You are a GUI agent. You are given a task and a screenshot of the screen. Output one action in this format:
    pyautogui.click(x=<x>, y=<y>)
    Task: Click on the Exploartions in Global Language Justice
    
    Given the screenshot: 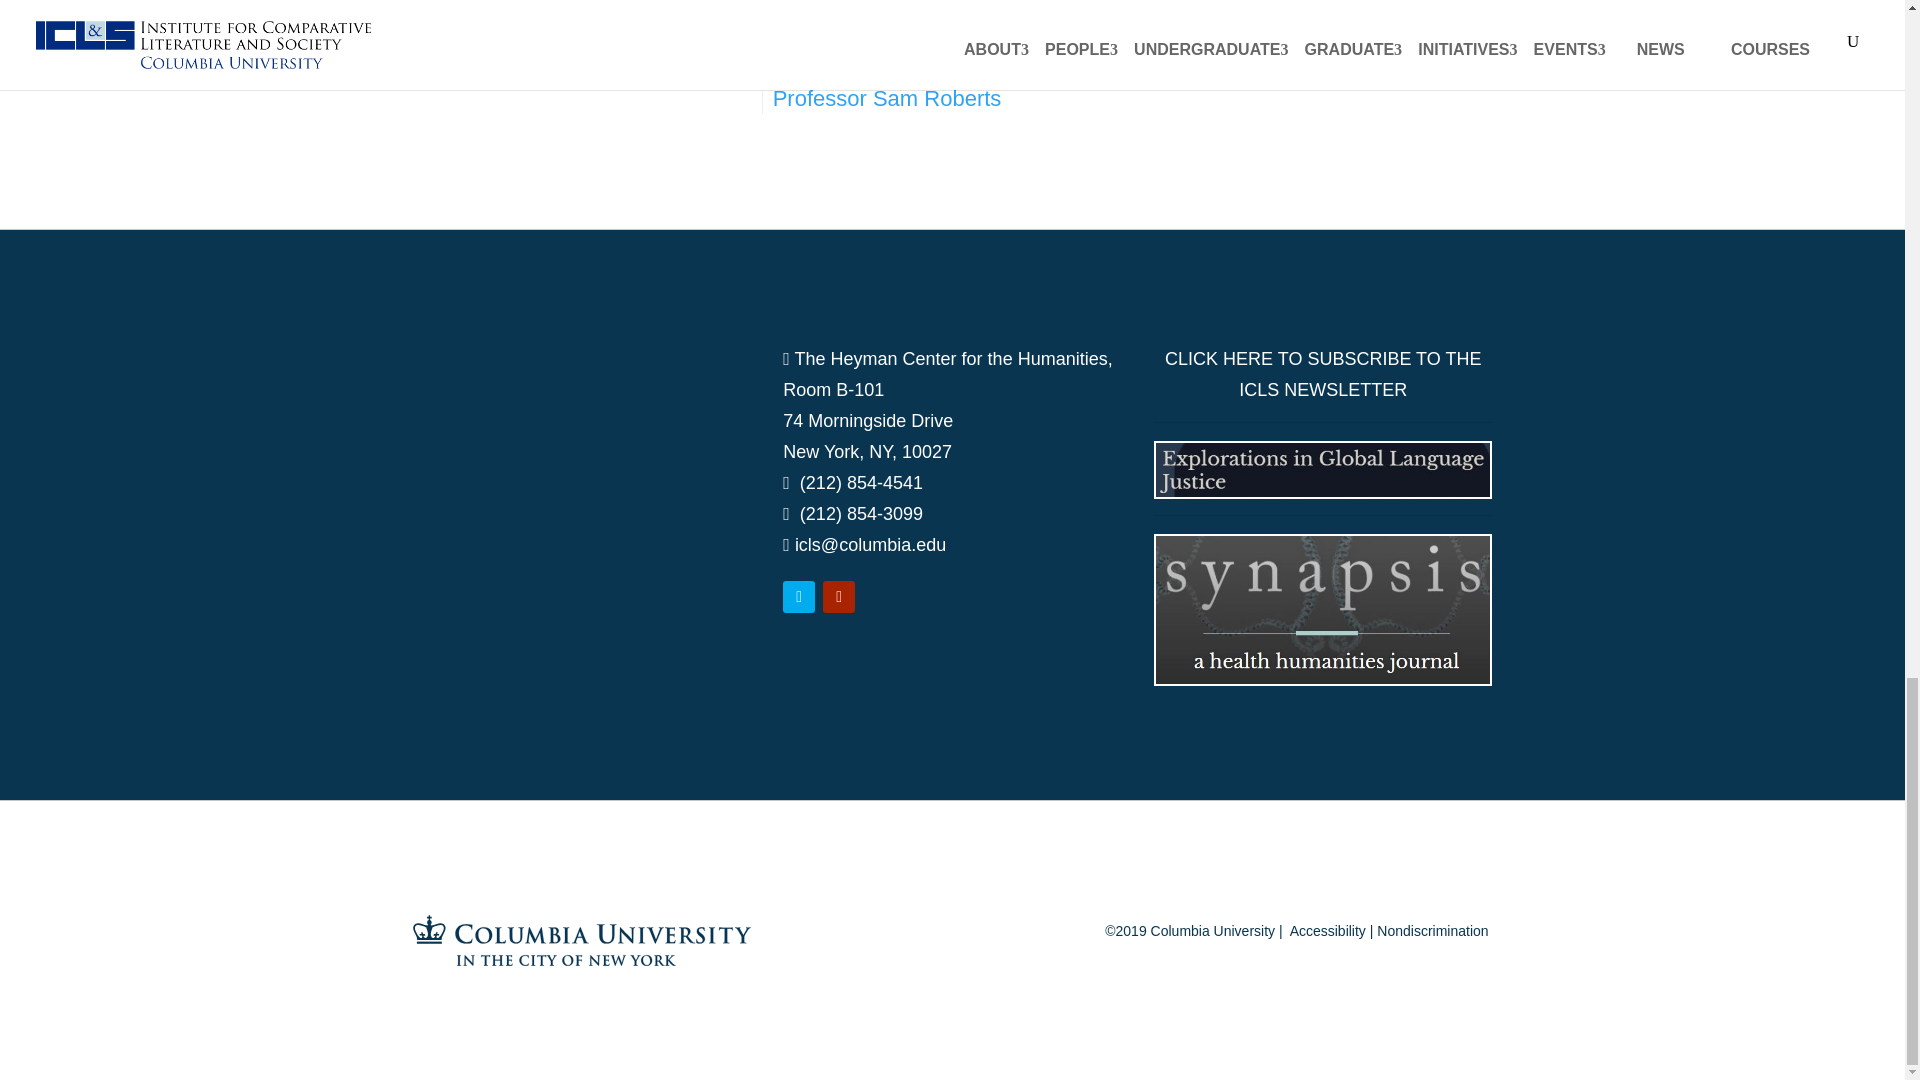 What is the action you would take?
    pyautogui.click(x=1322, y=469)
    